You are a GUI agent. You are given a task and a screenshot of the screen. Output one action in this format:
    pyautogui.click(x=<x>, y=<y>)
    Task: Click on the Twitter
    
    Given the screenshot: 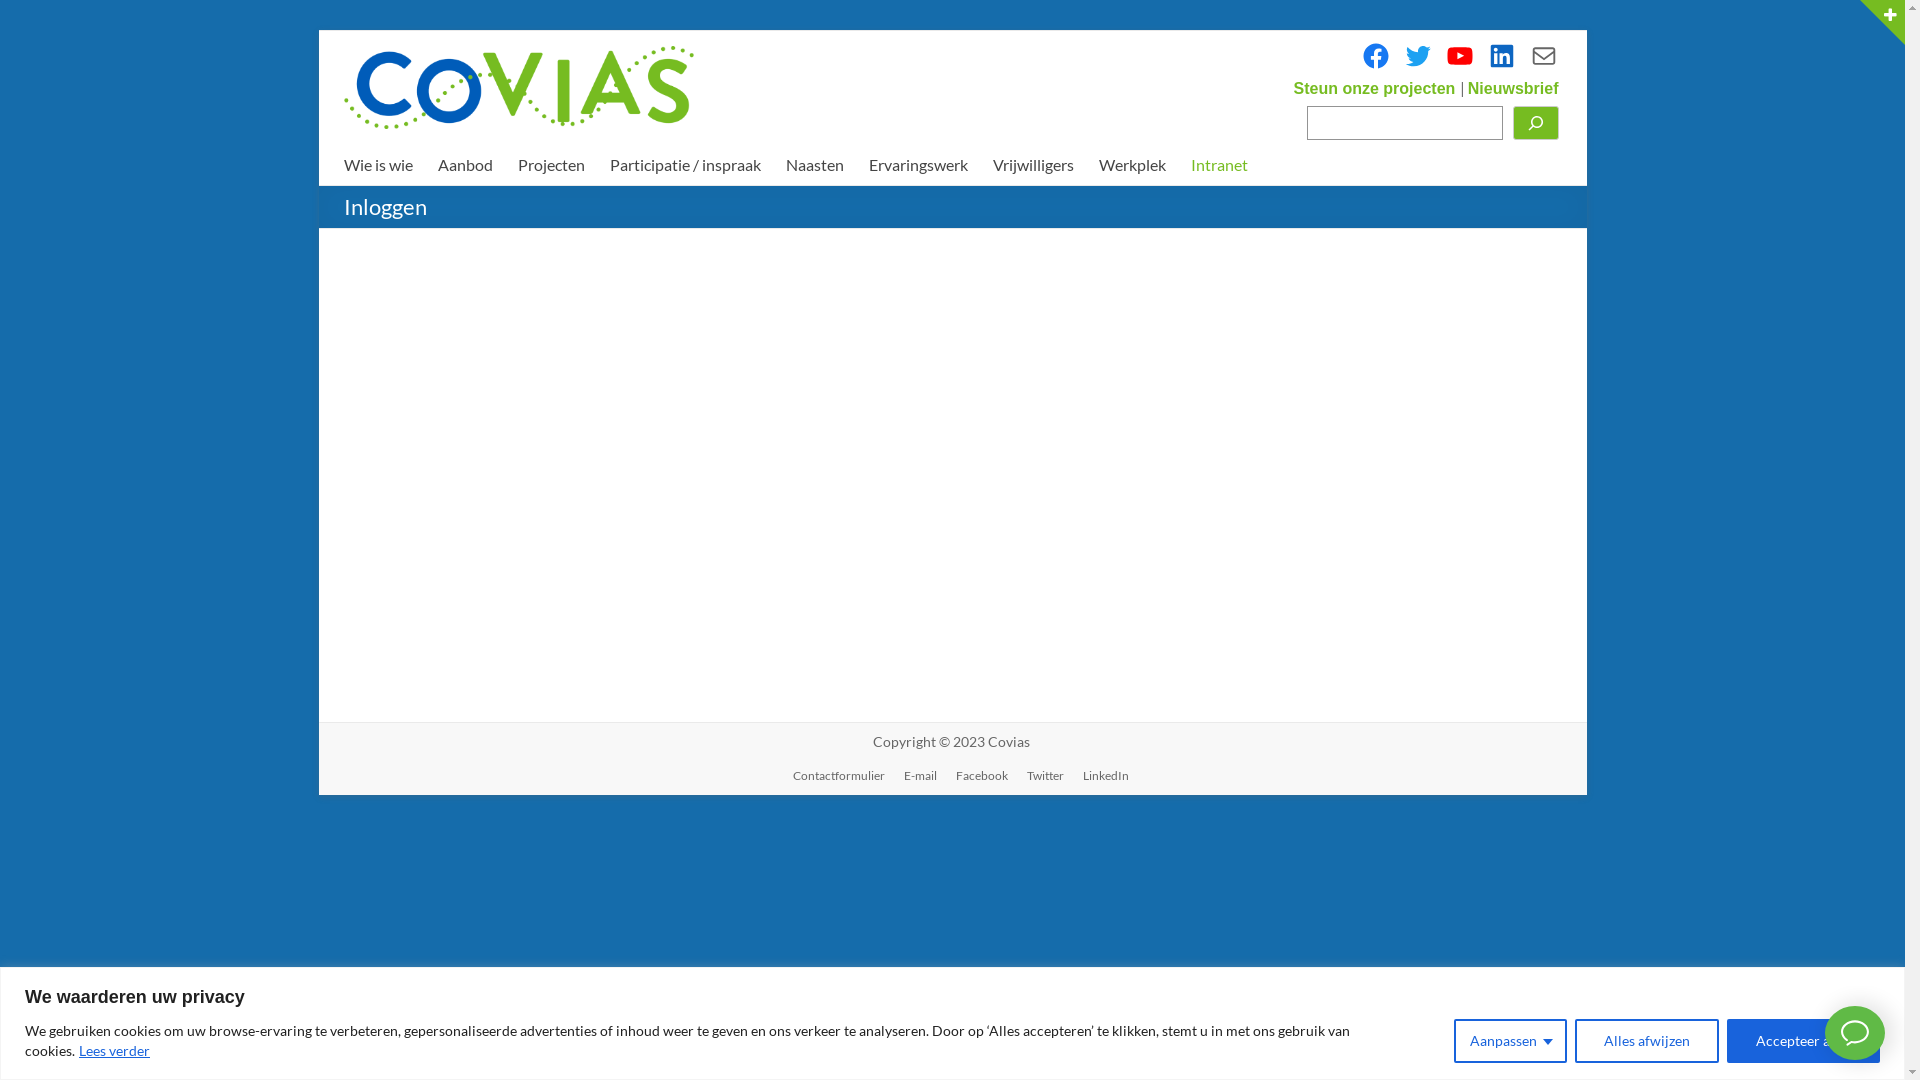 What is the action you would take?
    pyautogui.click(x=1417, y=56)
    